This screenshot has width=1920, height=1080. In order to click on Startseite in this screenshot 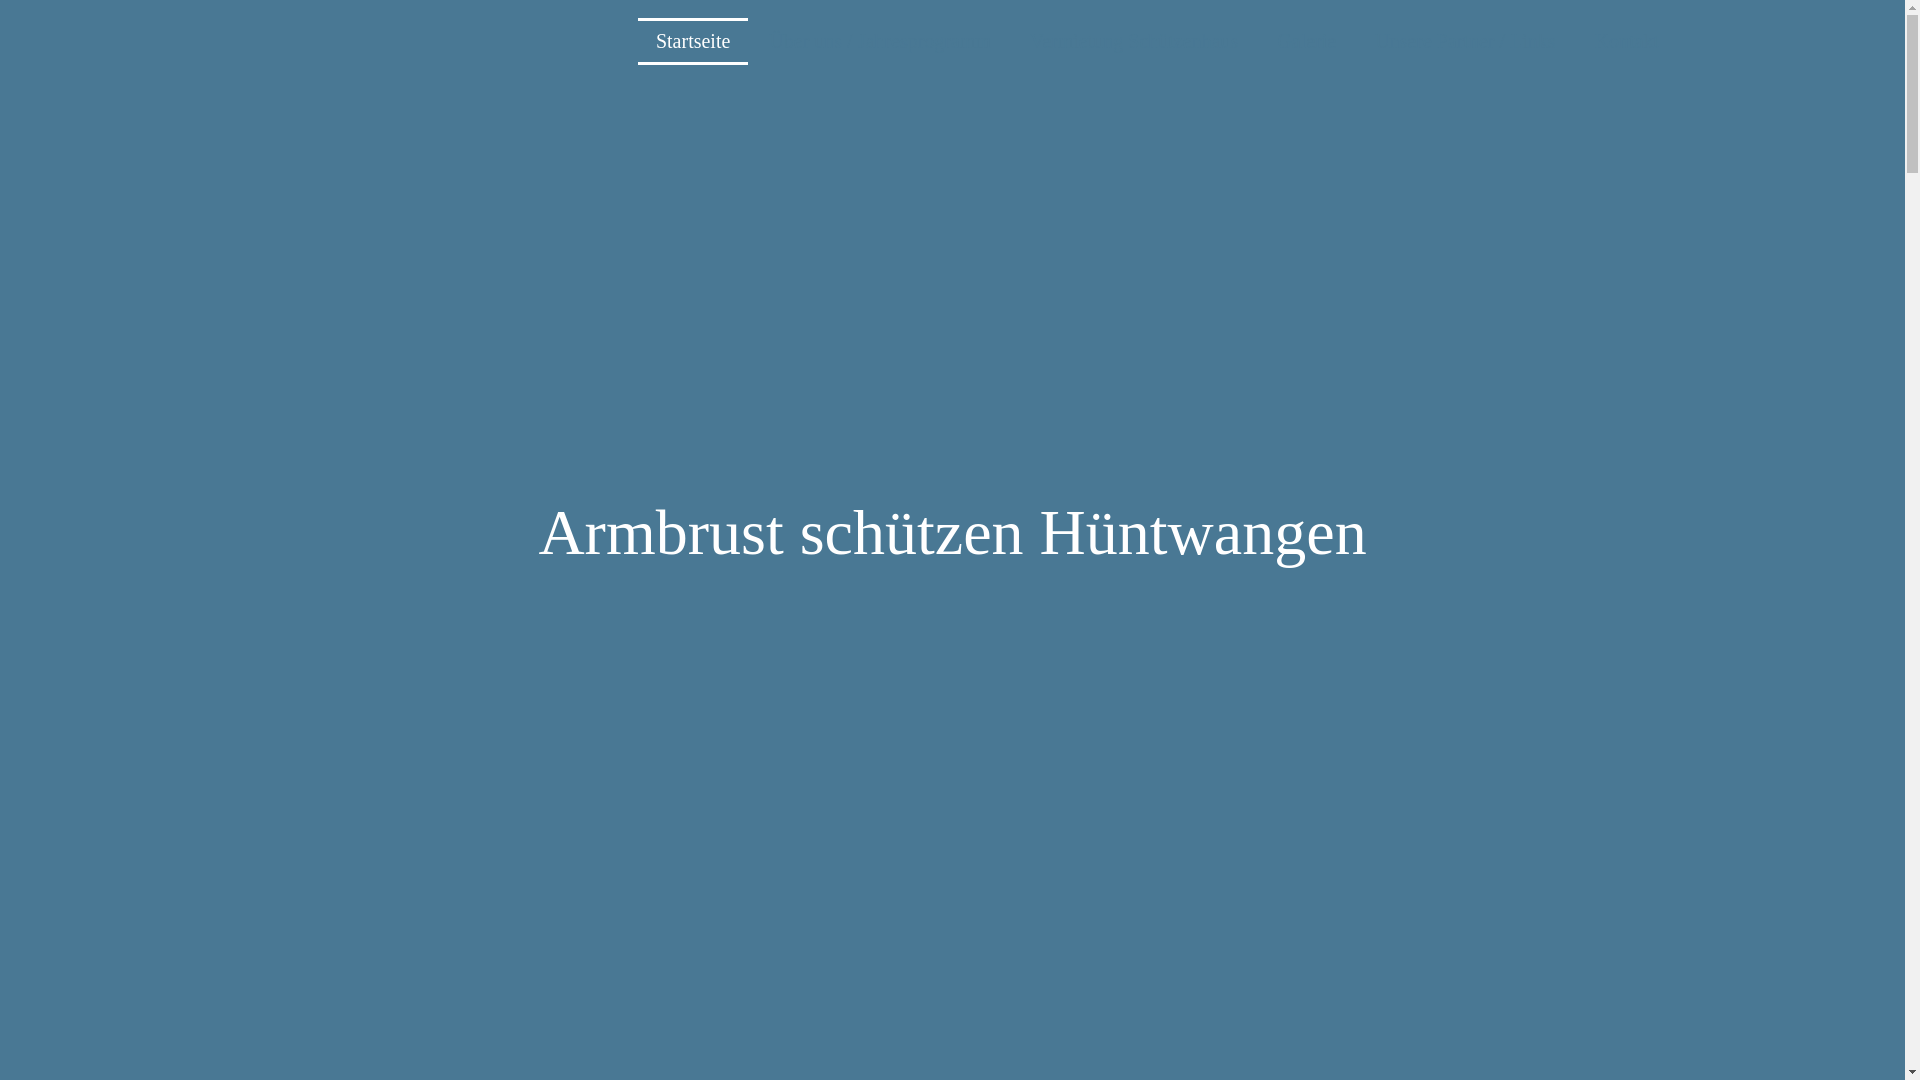, I will do `click(693, 42)`.